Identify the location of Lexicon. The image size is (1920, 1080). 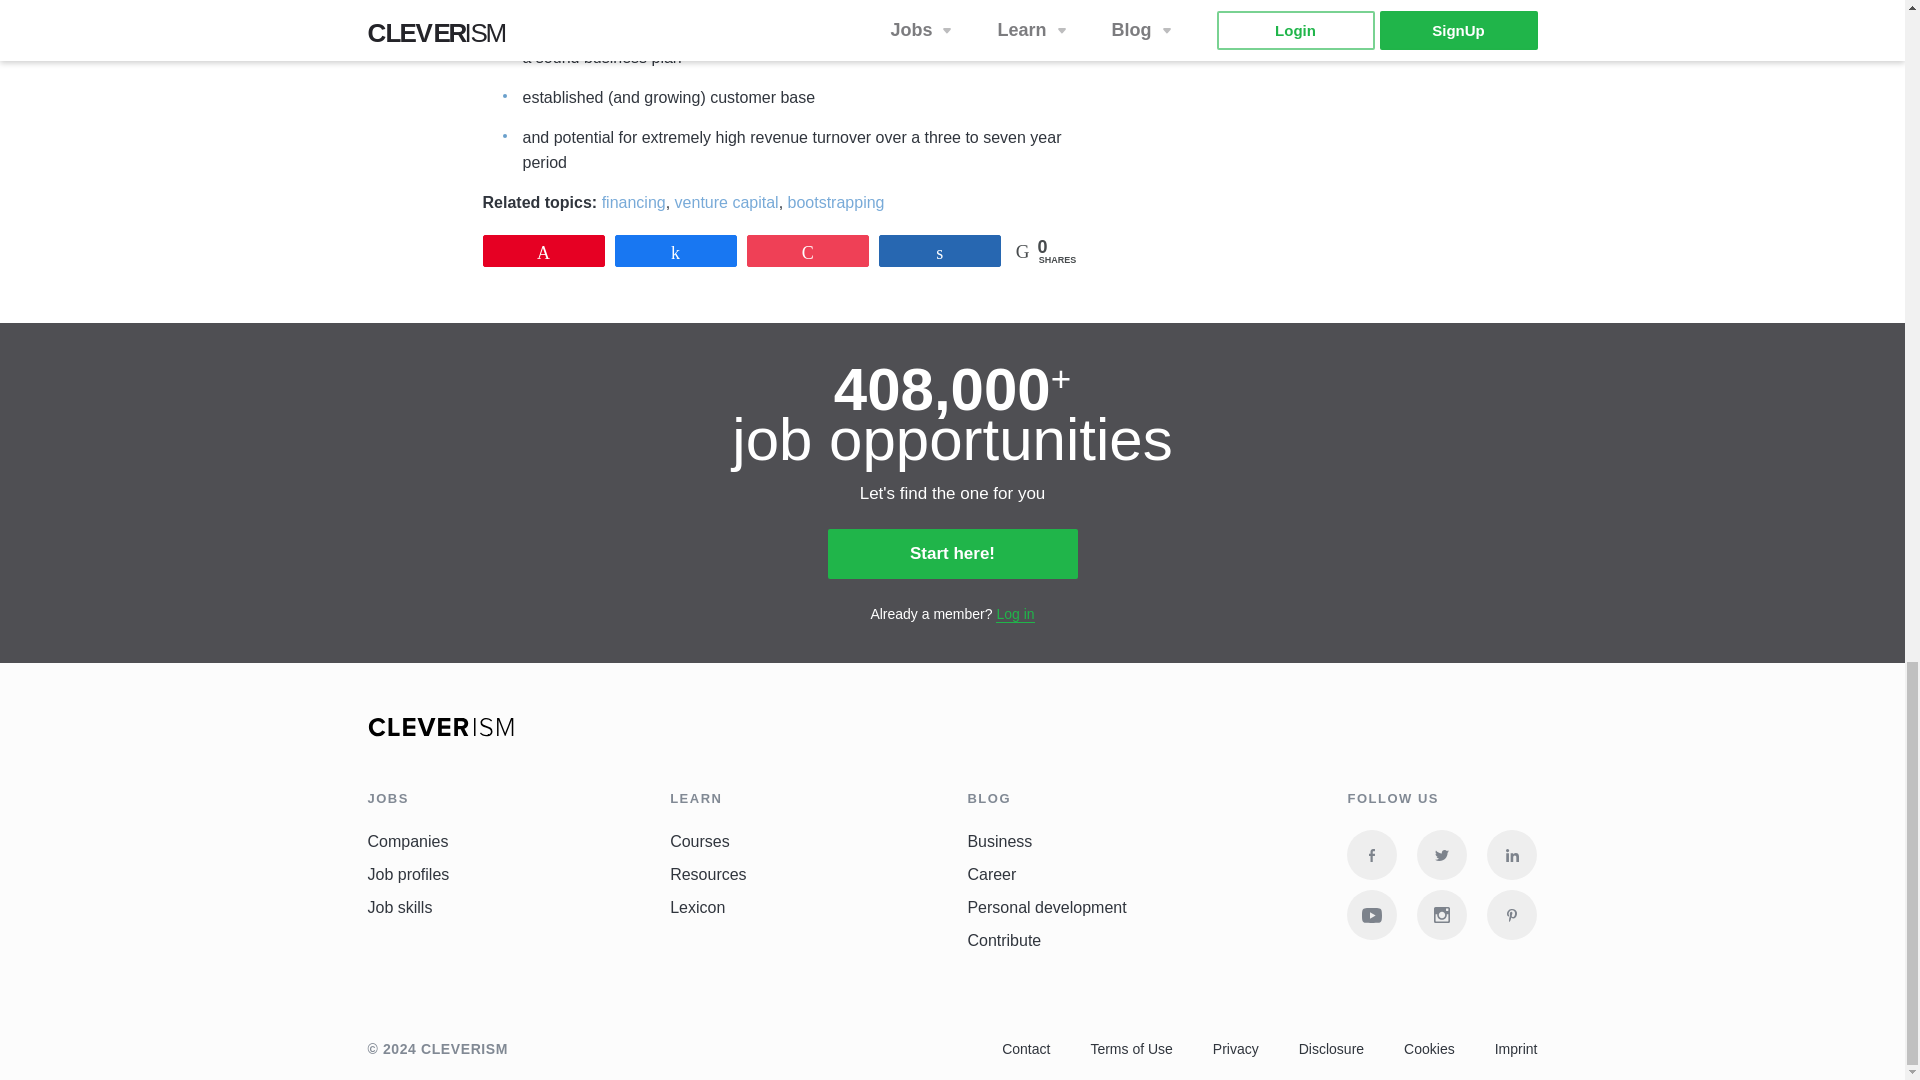
(698, 907).